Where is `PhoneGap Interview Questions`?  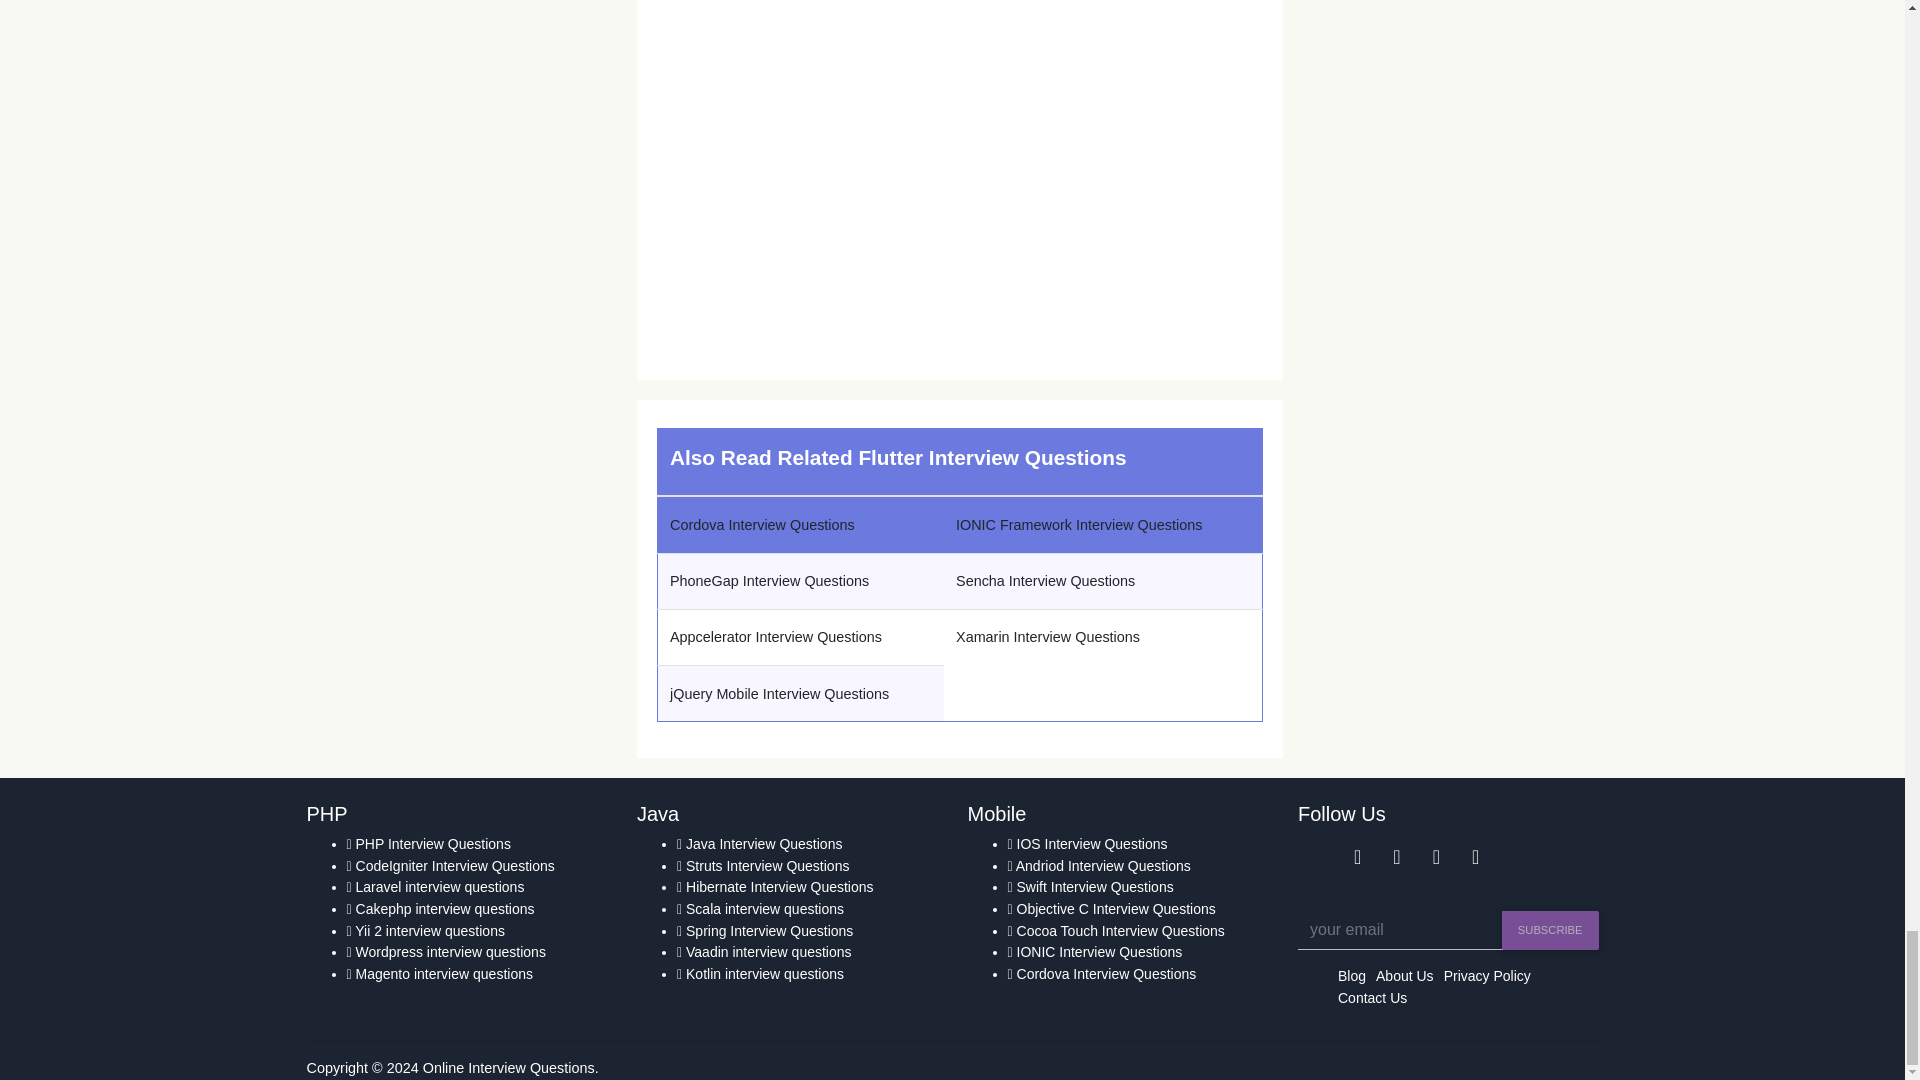
PhoneGap Interview Questions is located at coordinates (770, 580).